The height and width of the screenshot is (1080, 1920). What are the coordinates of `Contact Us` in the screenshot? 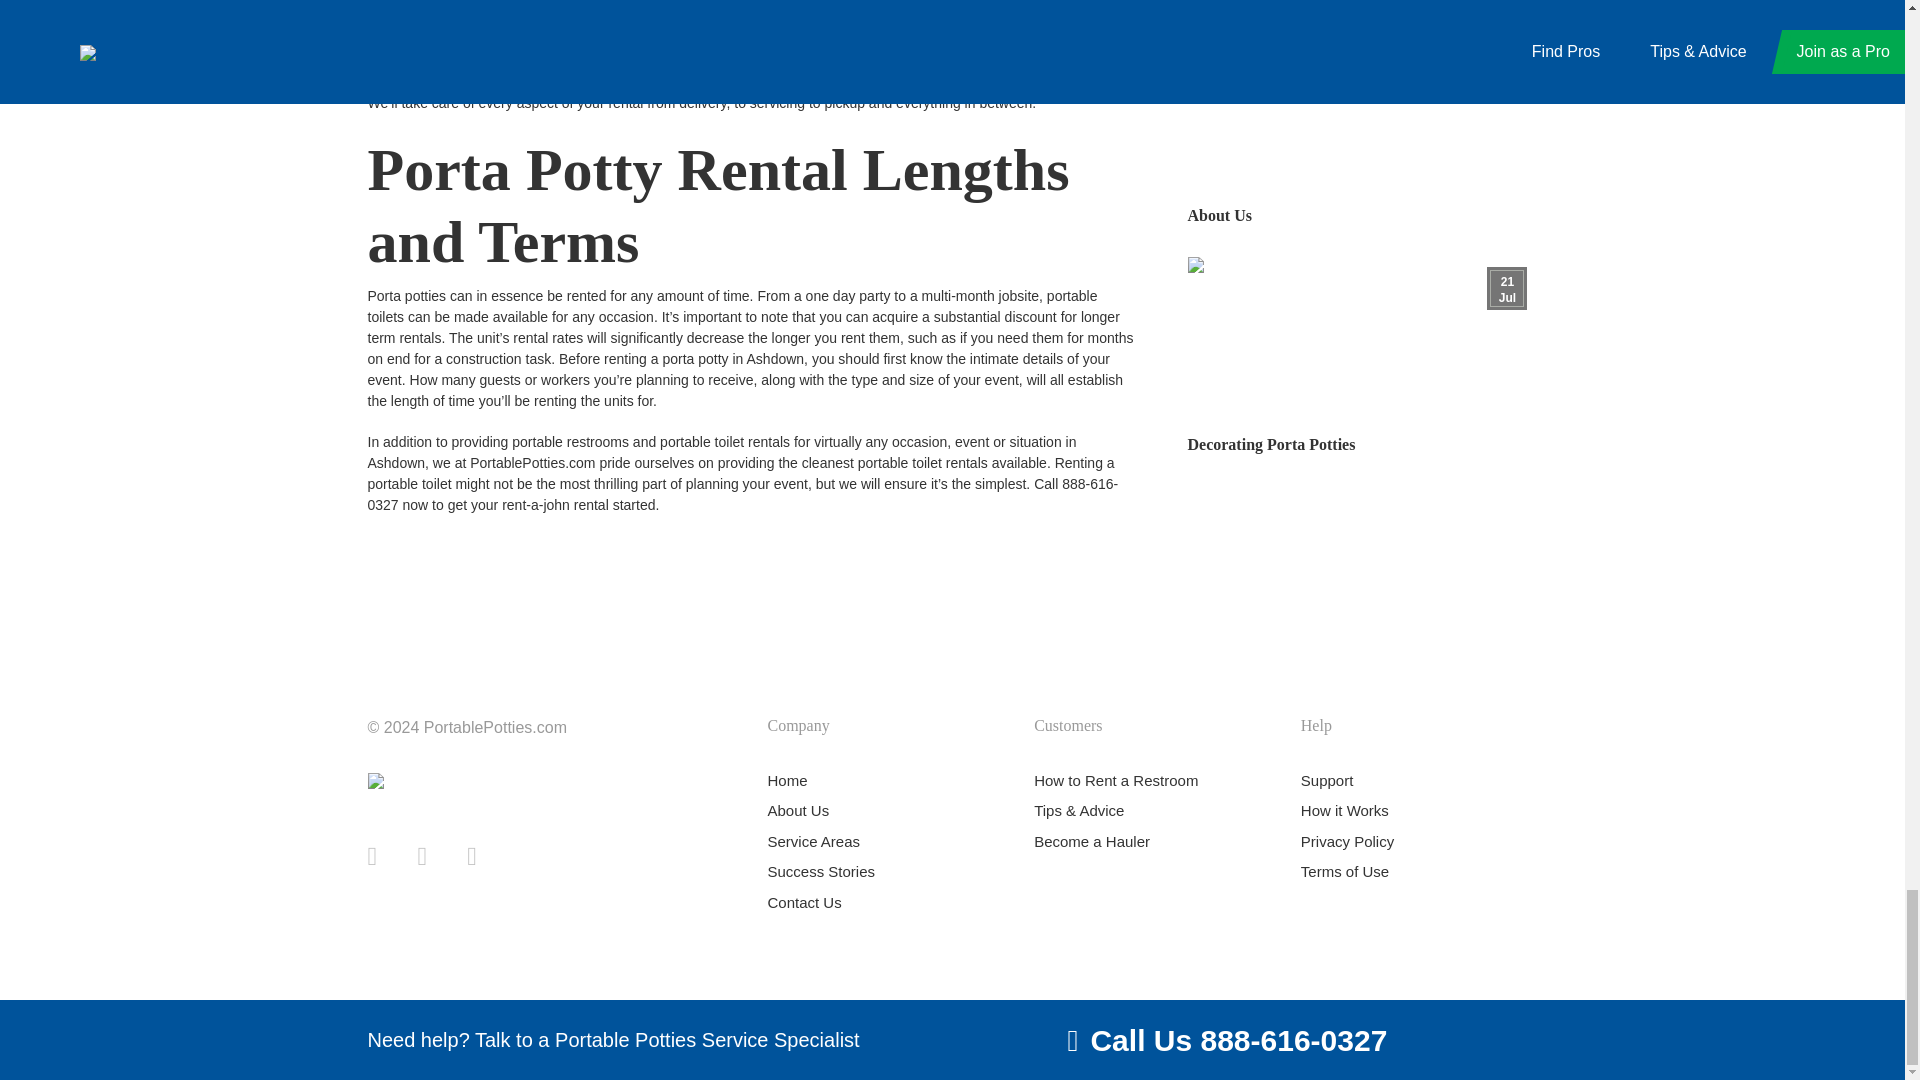 It's located at (803, 902).